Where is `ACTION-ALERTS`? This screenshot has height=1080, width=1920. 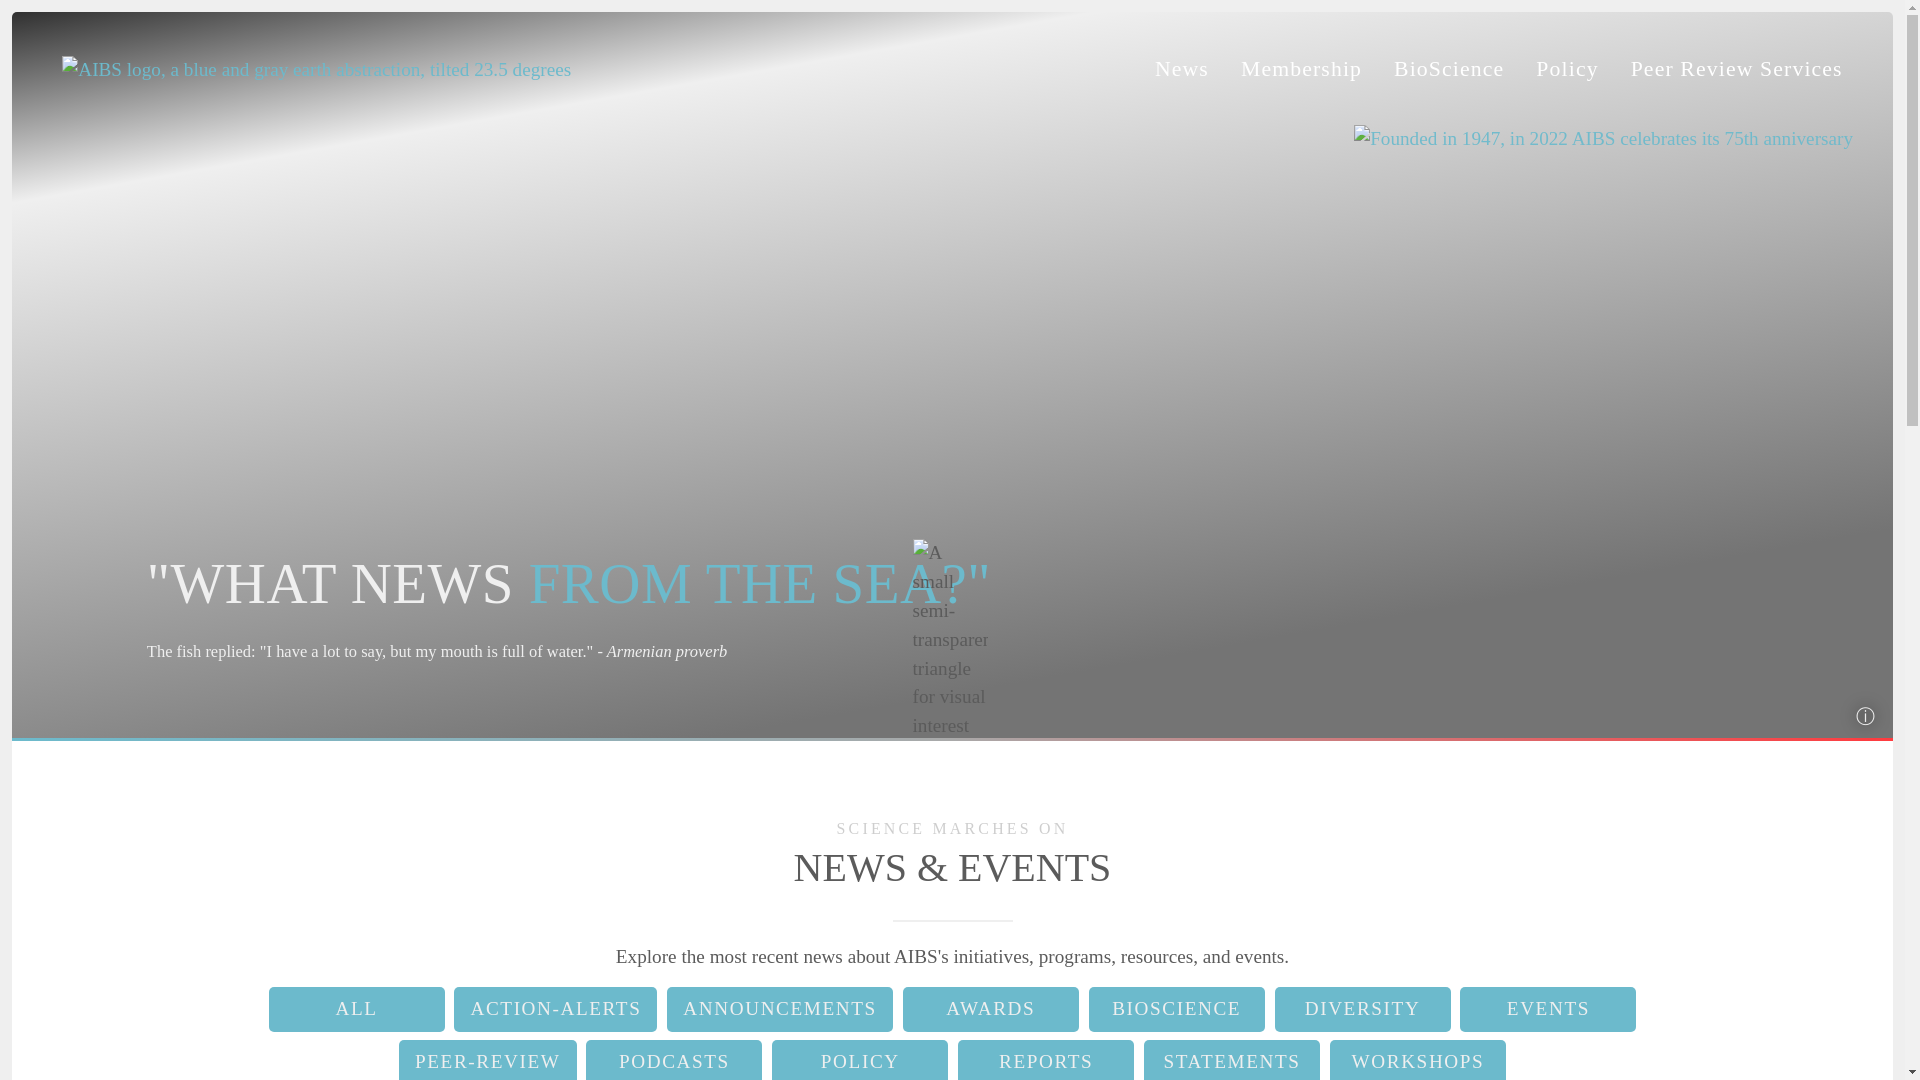 ACTION-ALERTS is located at coordinates (554, 1010).